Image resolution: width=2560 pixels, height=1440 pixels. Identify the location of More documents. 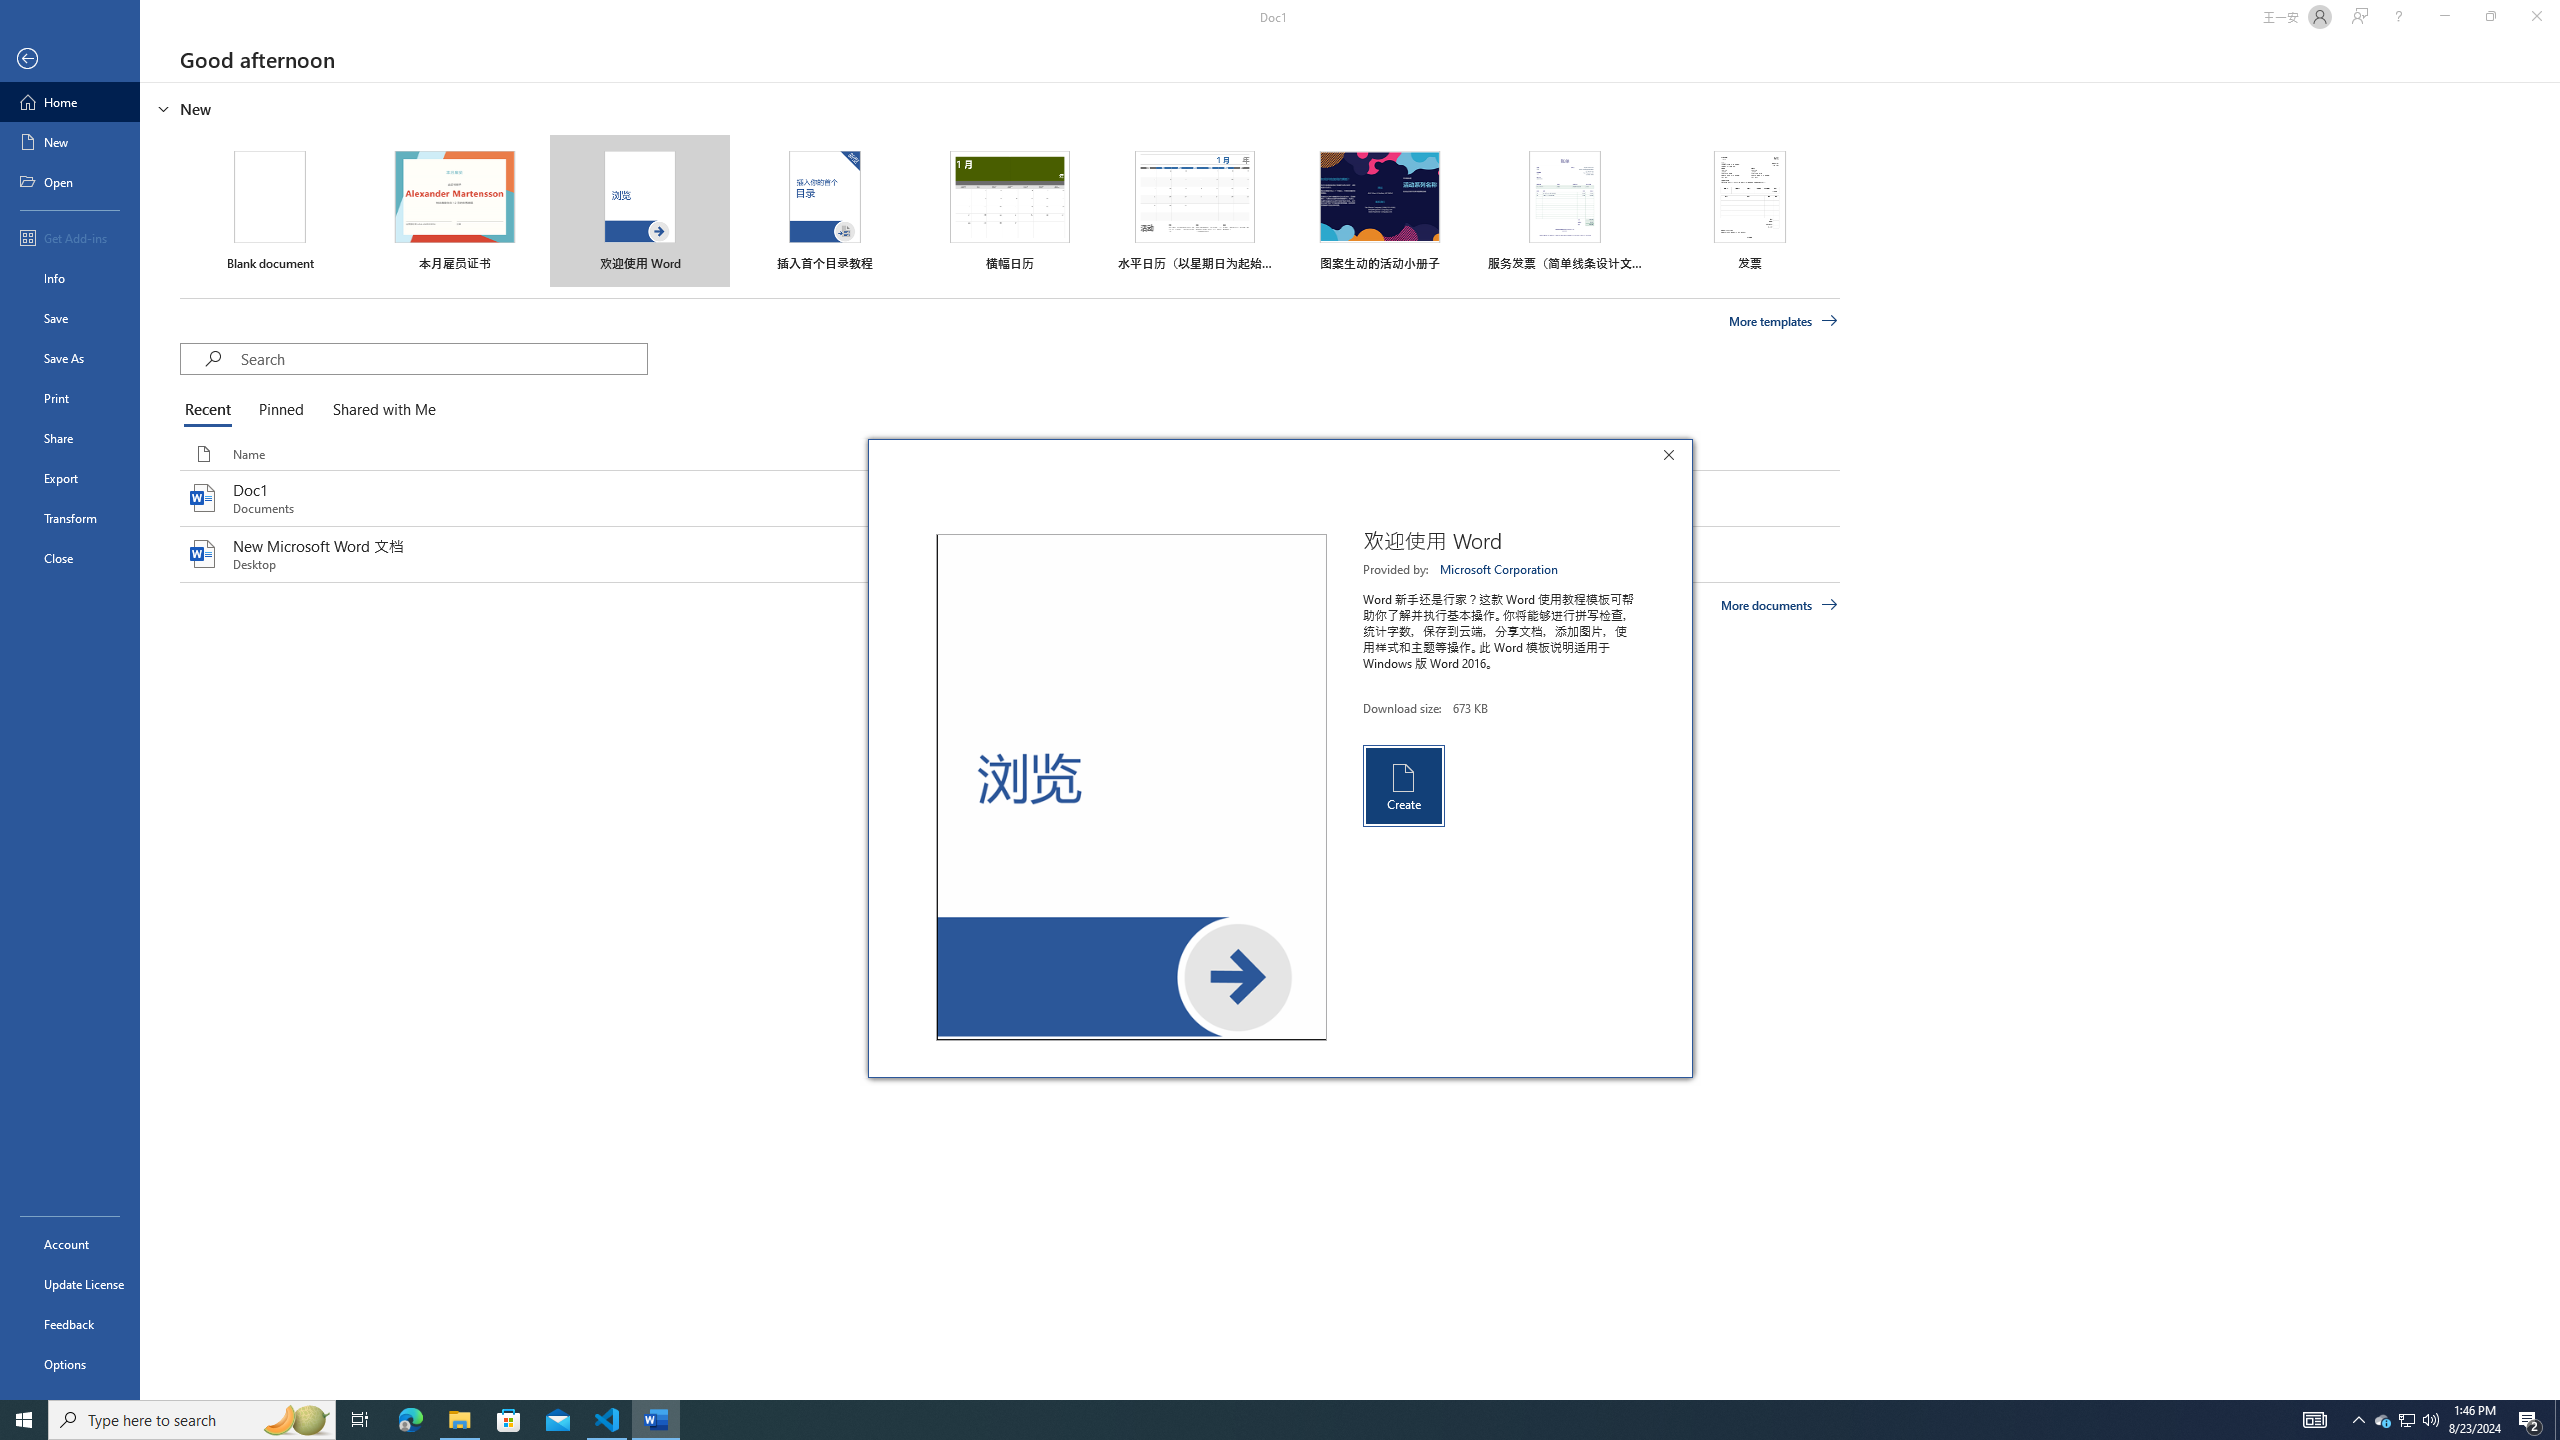
(1778, 604).